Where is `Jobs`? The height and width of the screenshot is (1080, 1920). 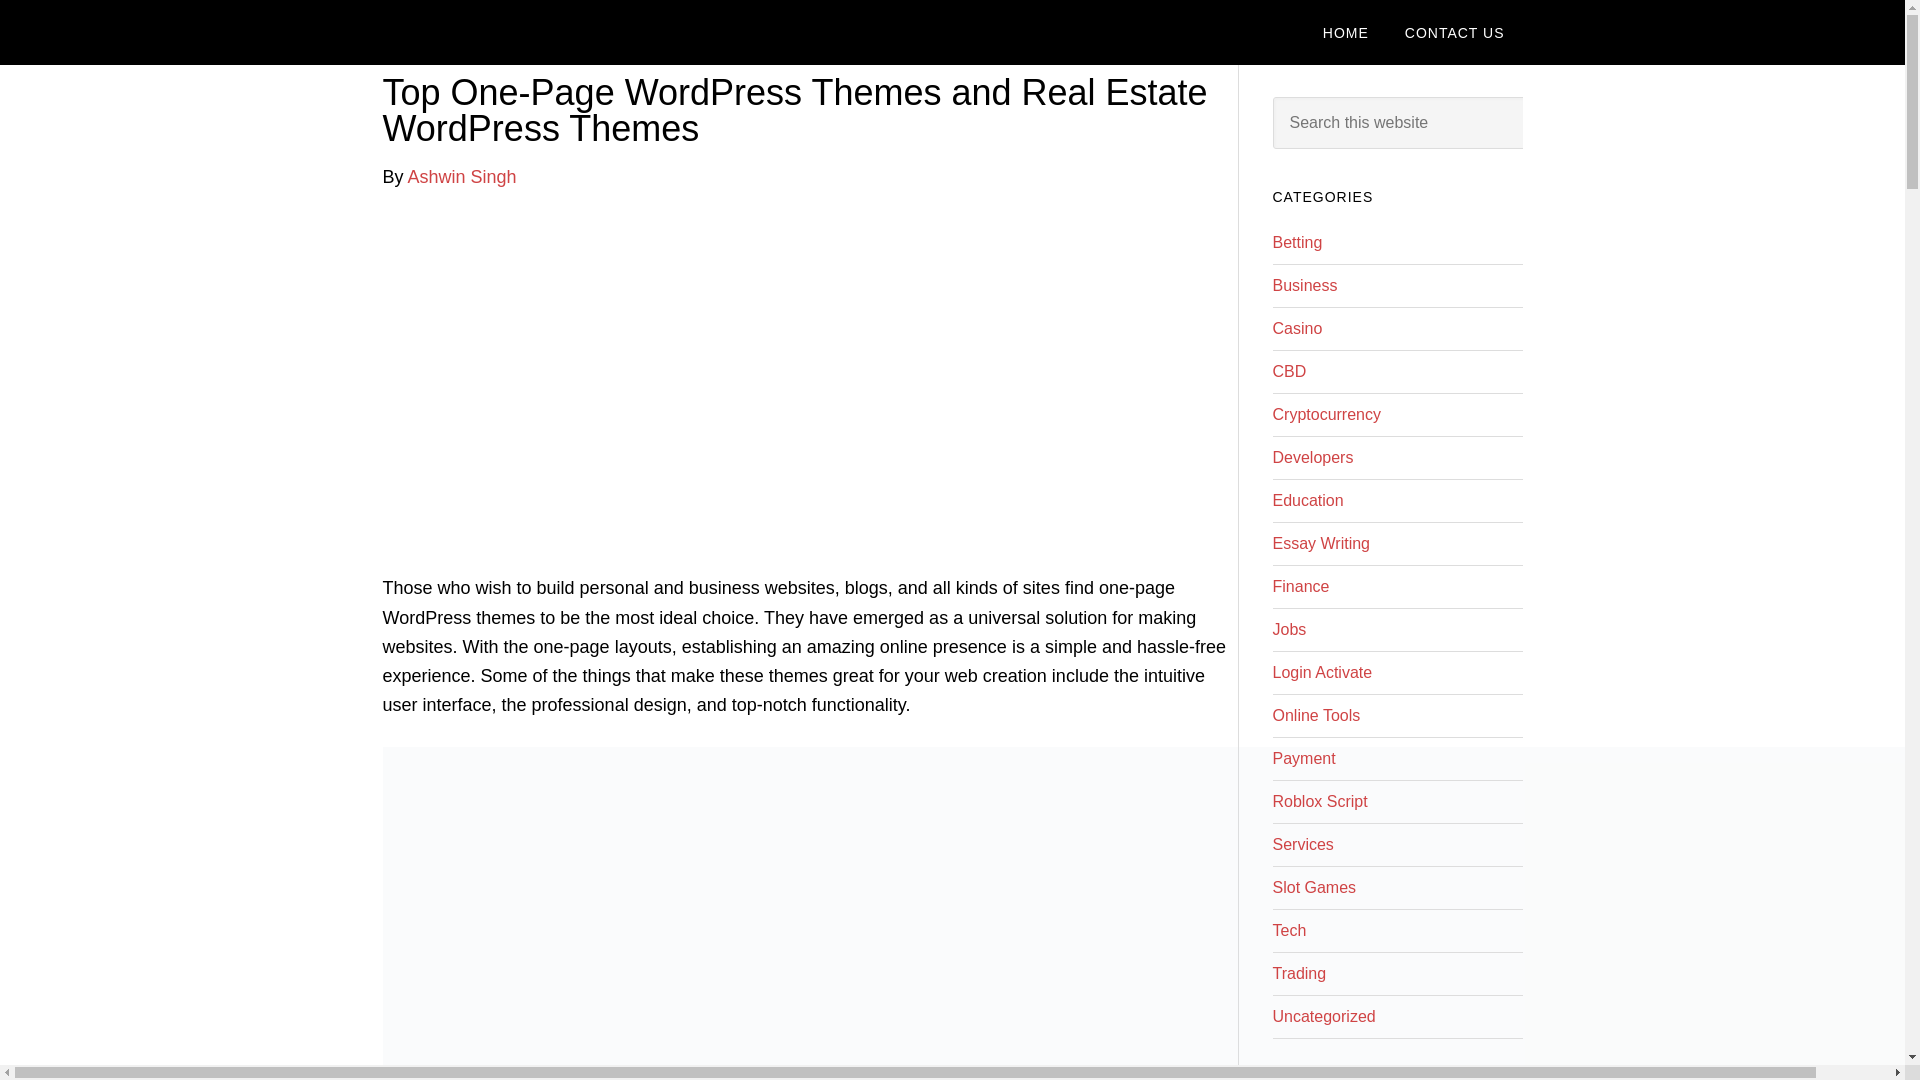
Jobs is located at coordinates (1288, 630).